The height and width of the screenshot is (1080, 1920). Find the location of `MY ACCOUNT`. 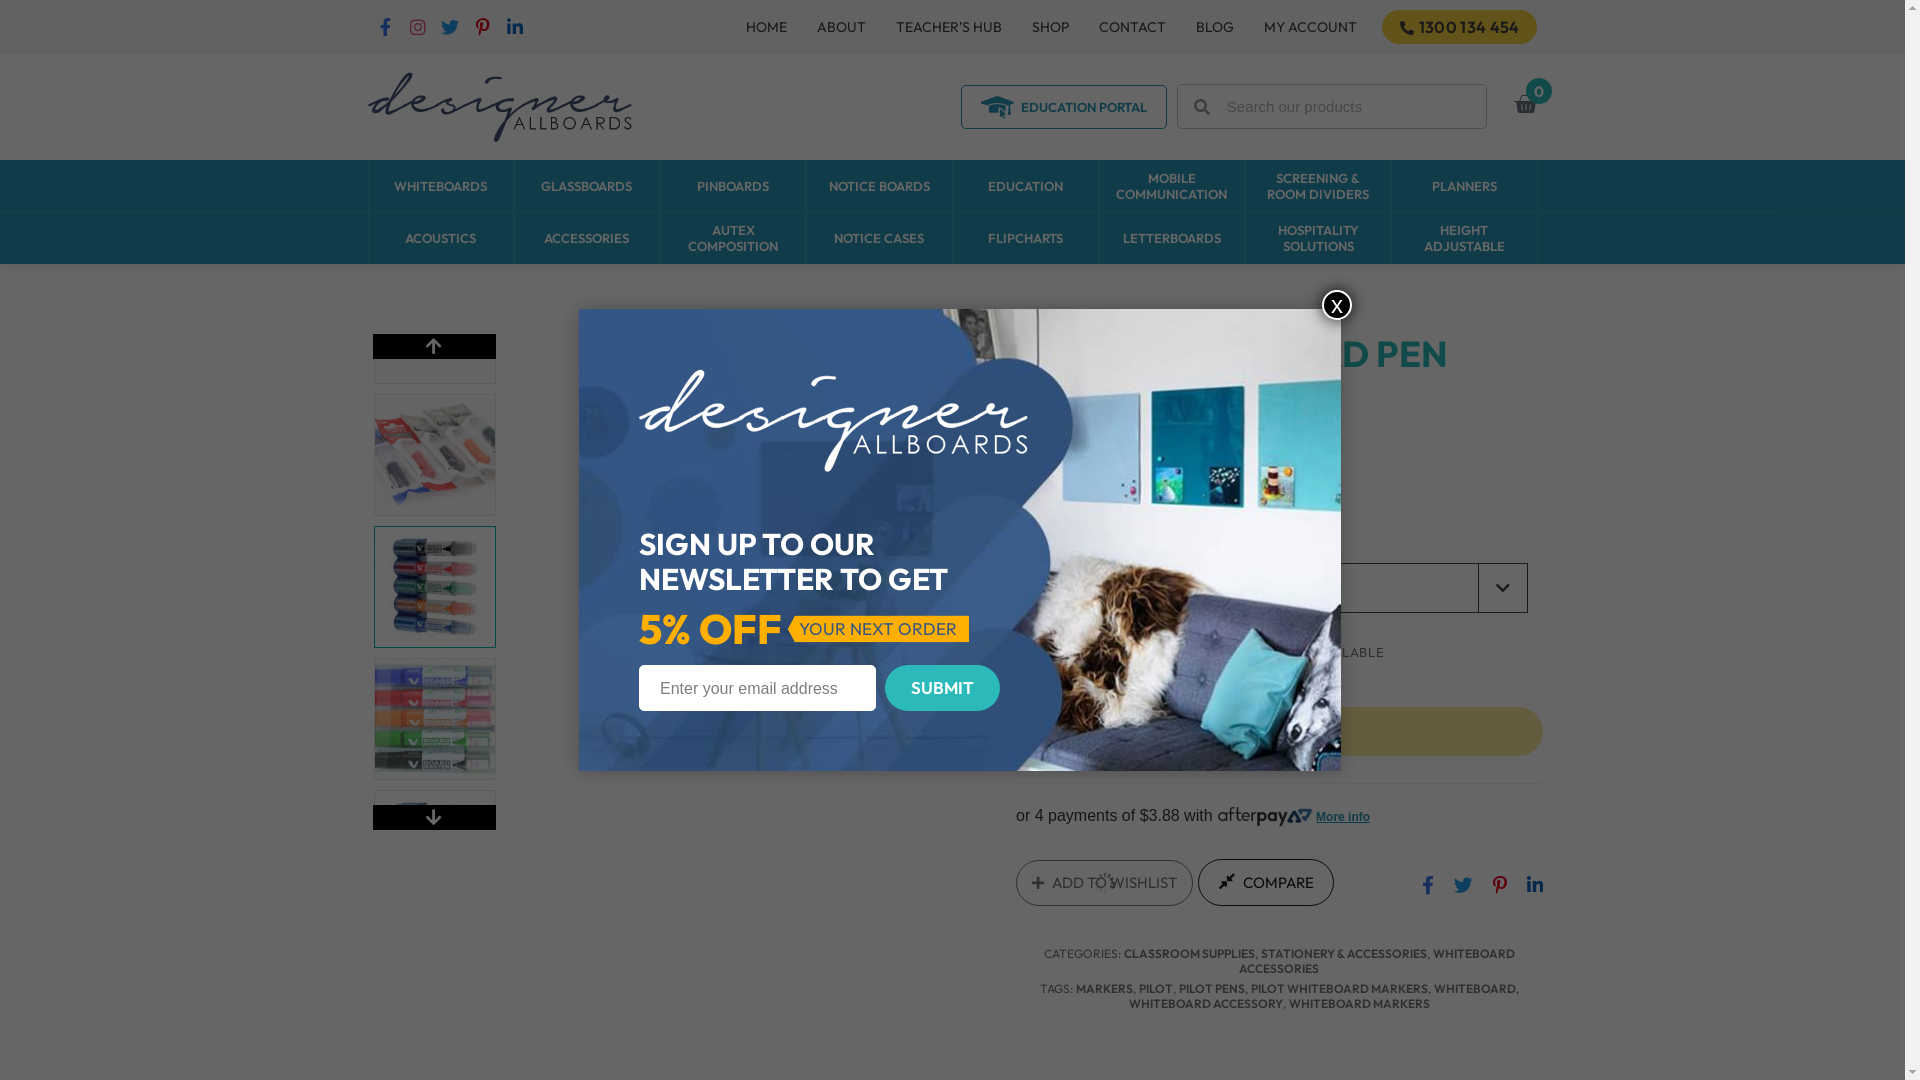

MY ACCOUNT is located at coordinates (1310, 27).